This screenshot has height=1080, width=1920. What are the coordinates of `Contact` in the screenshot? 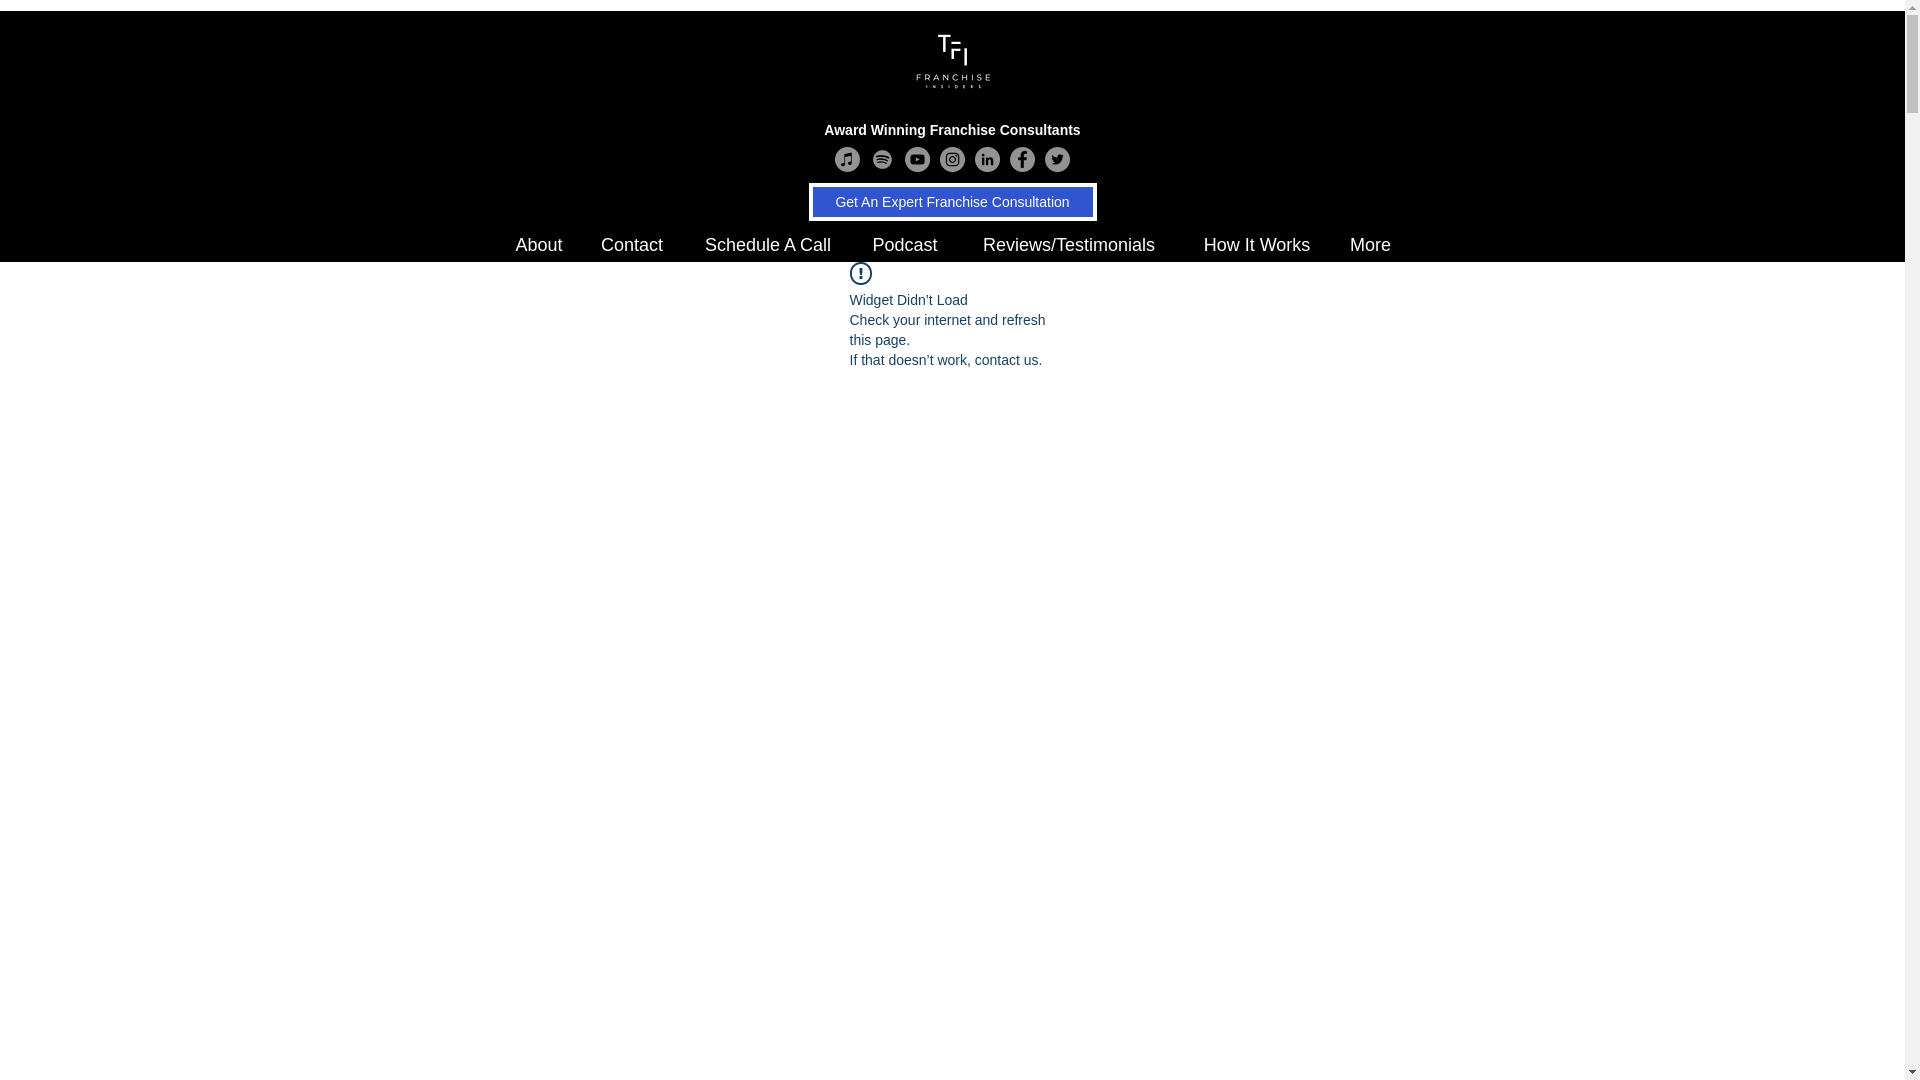 It's located at (632, 246).